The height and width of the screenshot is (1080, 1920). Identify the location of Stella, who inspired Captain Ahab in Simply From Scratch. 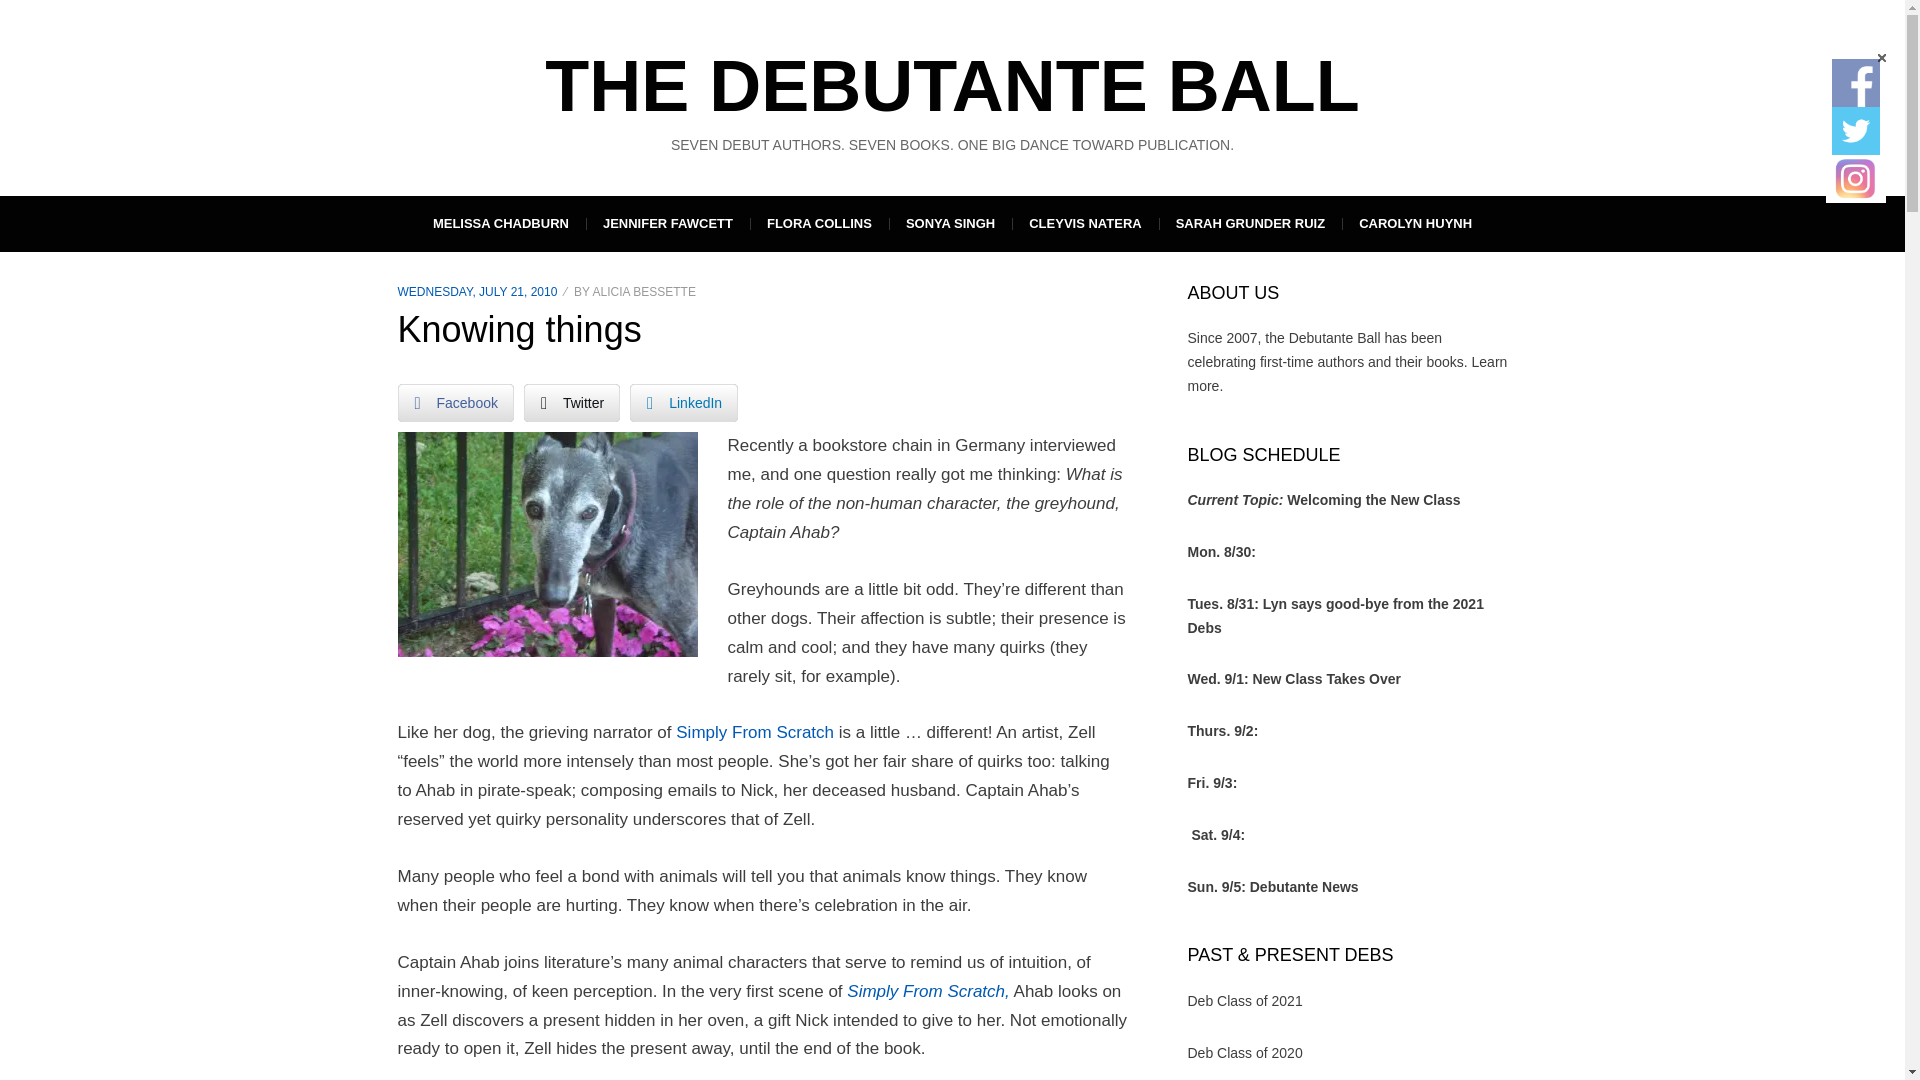
(548, 544).